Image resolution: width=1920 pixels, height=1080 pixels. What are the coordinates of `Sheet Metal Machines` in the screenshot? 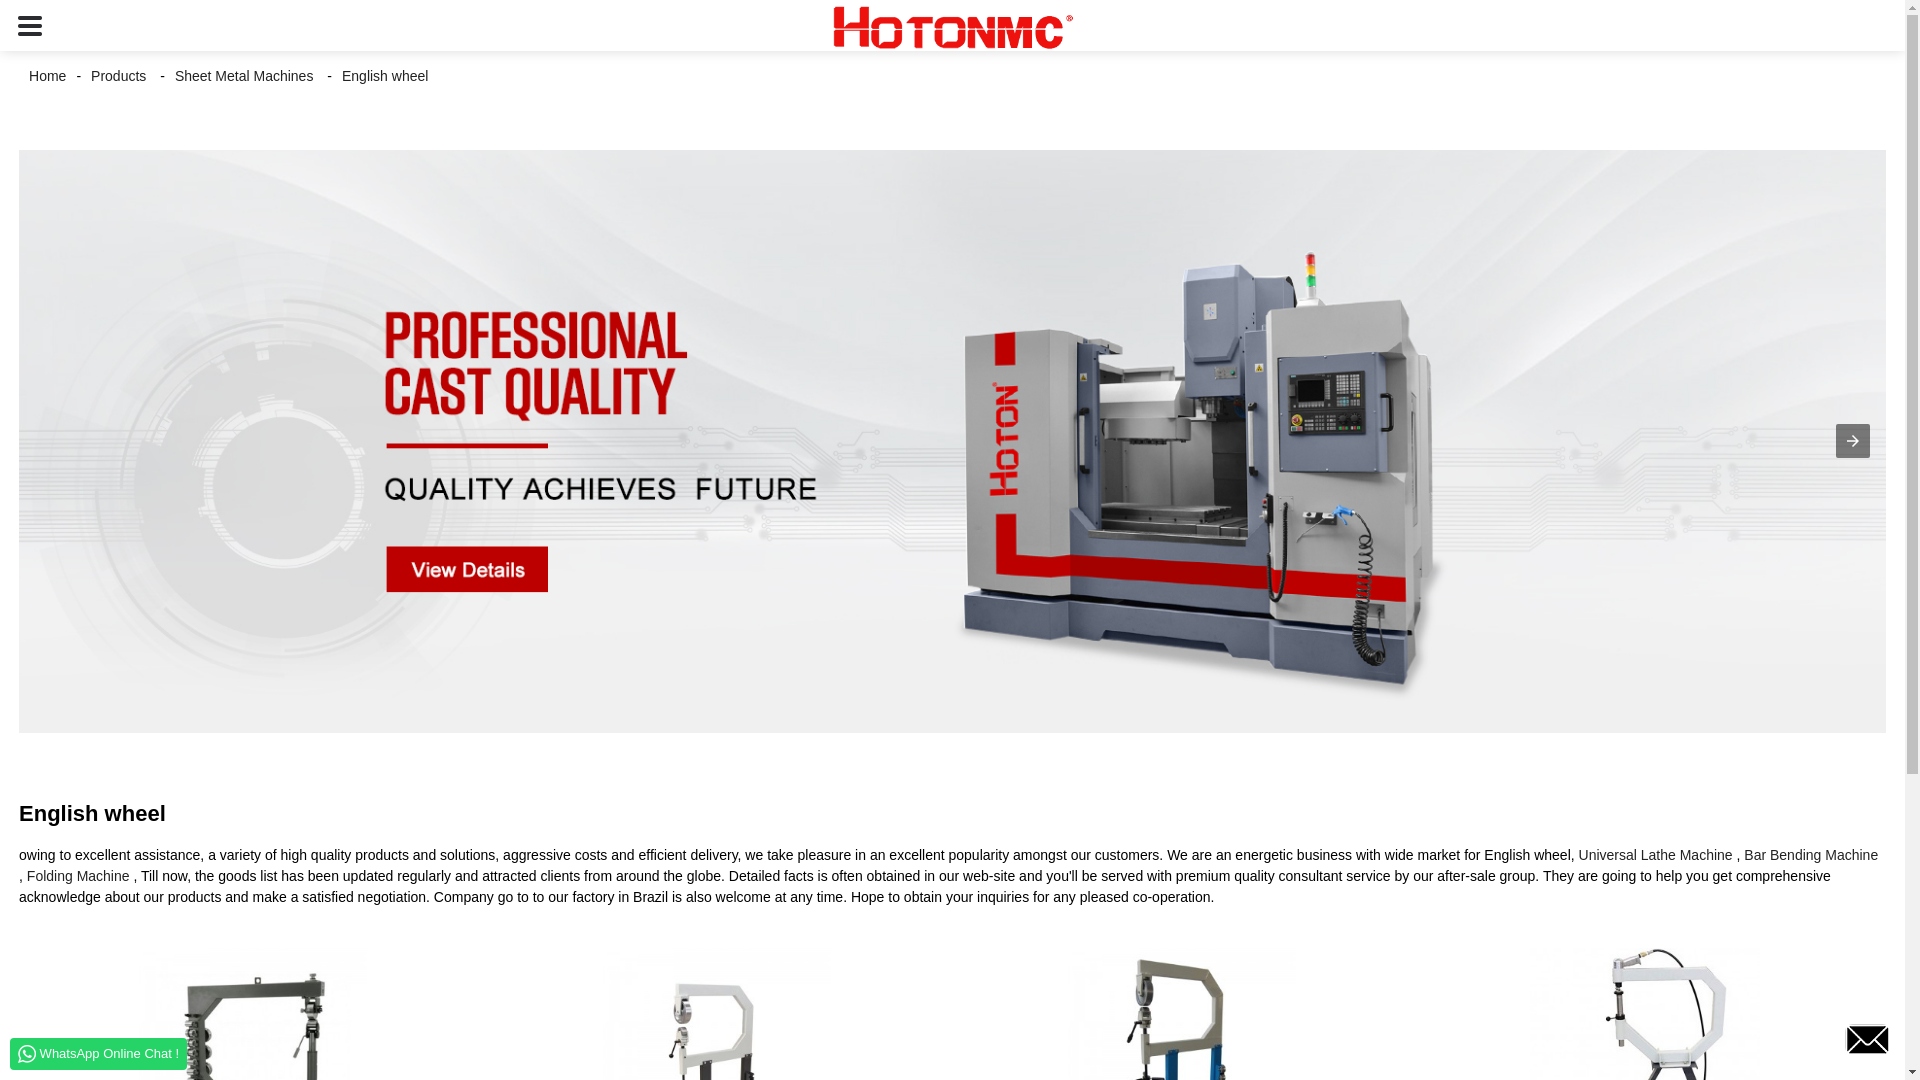 It's located at (244, 76).